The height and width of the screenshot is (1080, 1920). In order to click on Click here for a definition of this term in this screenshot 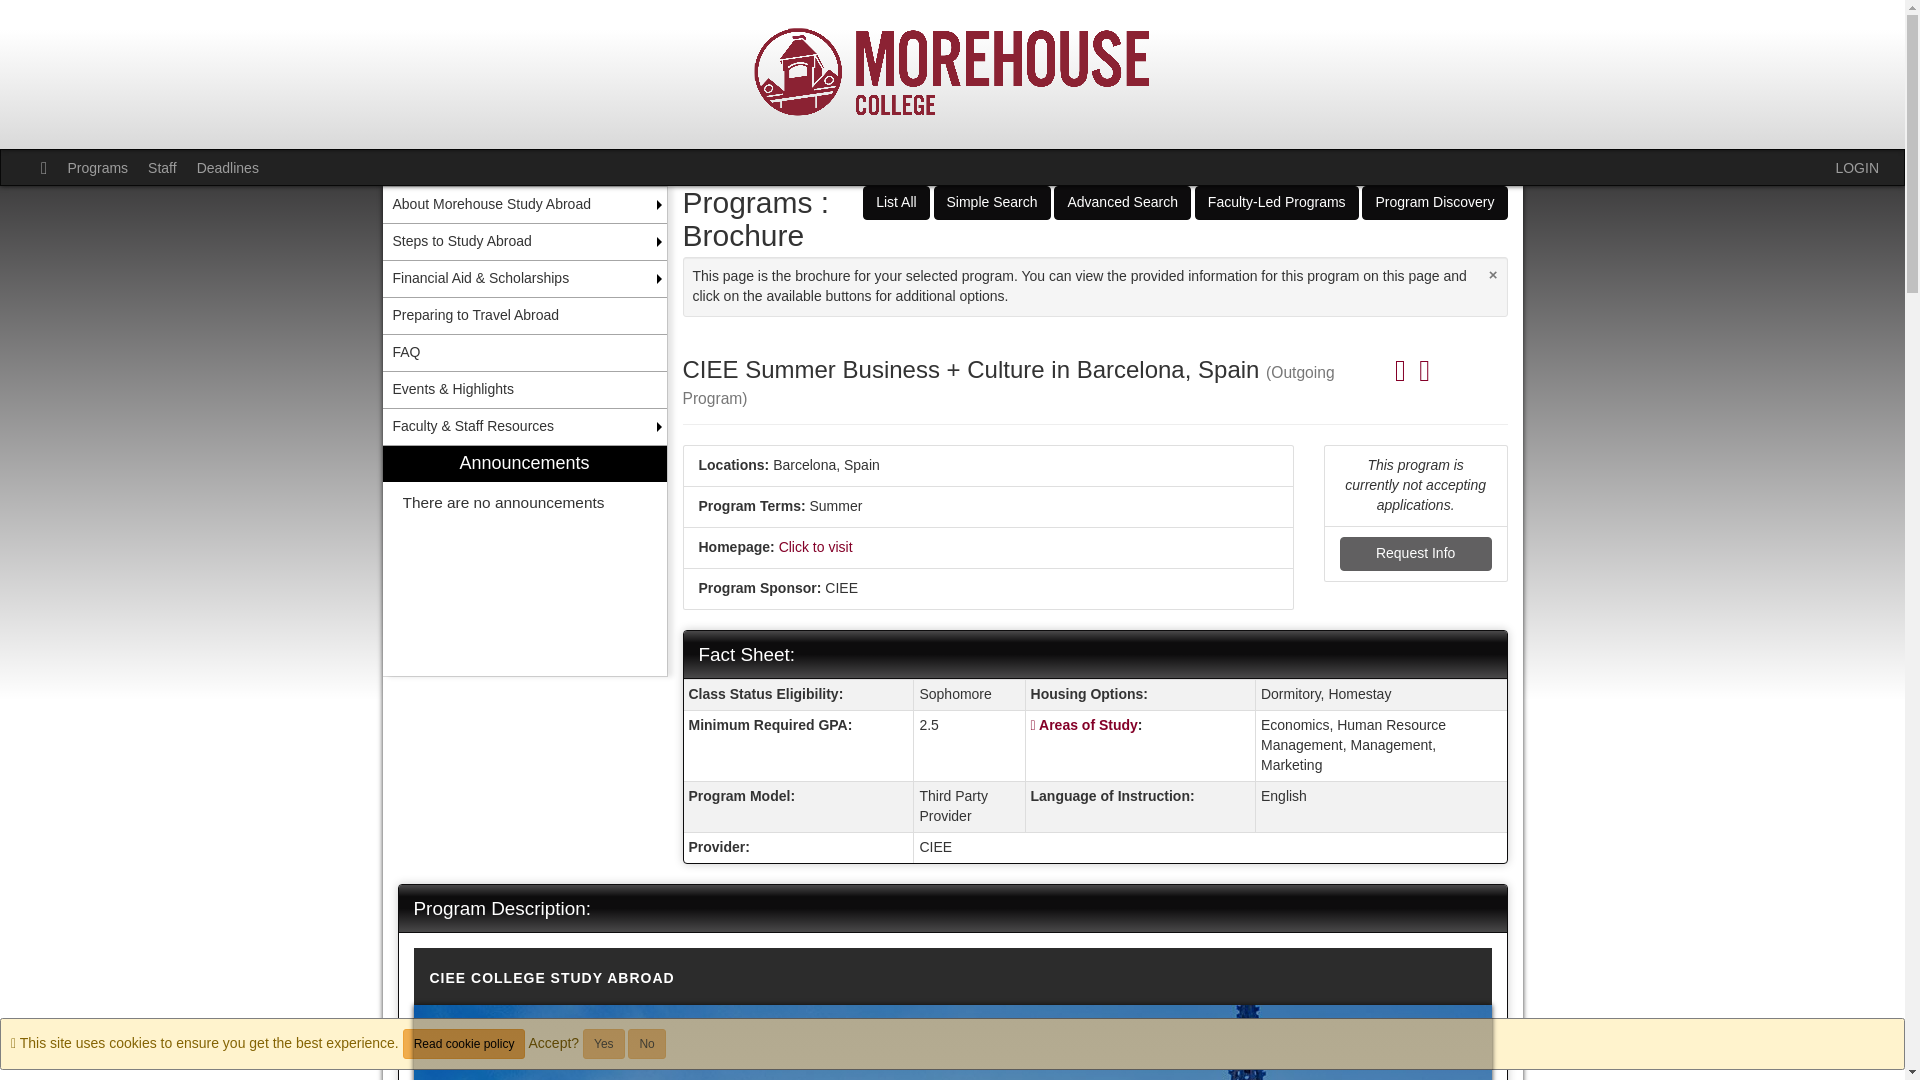, I will do `click(1088, 725)`.